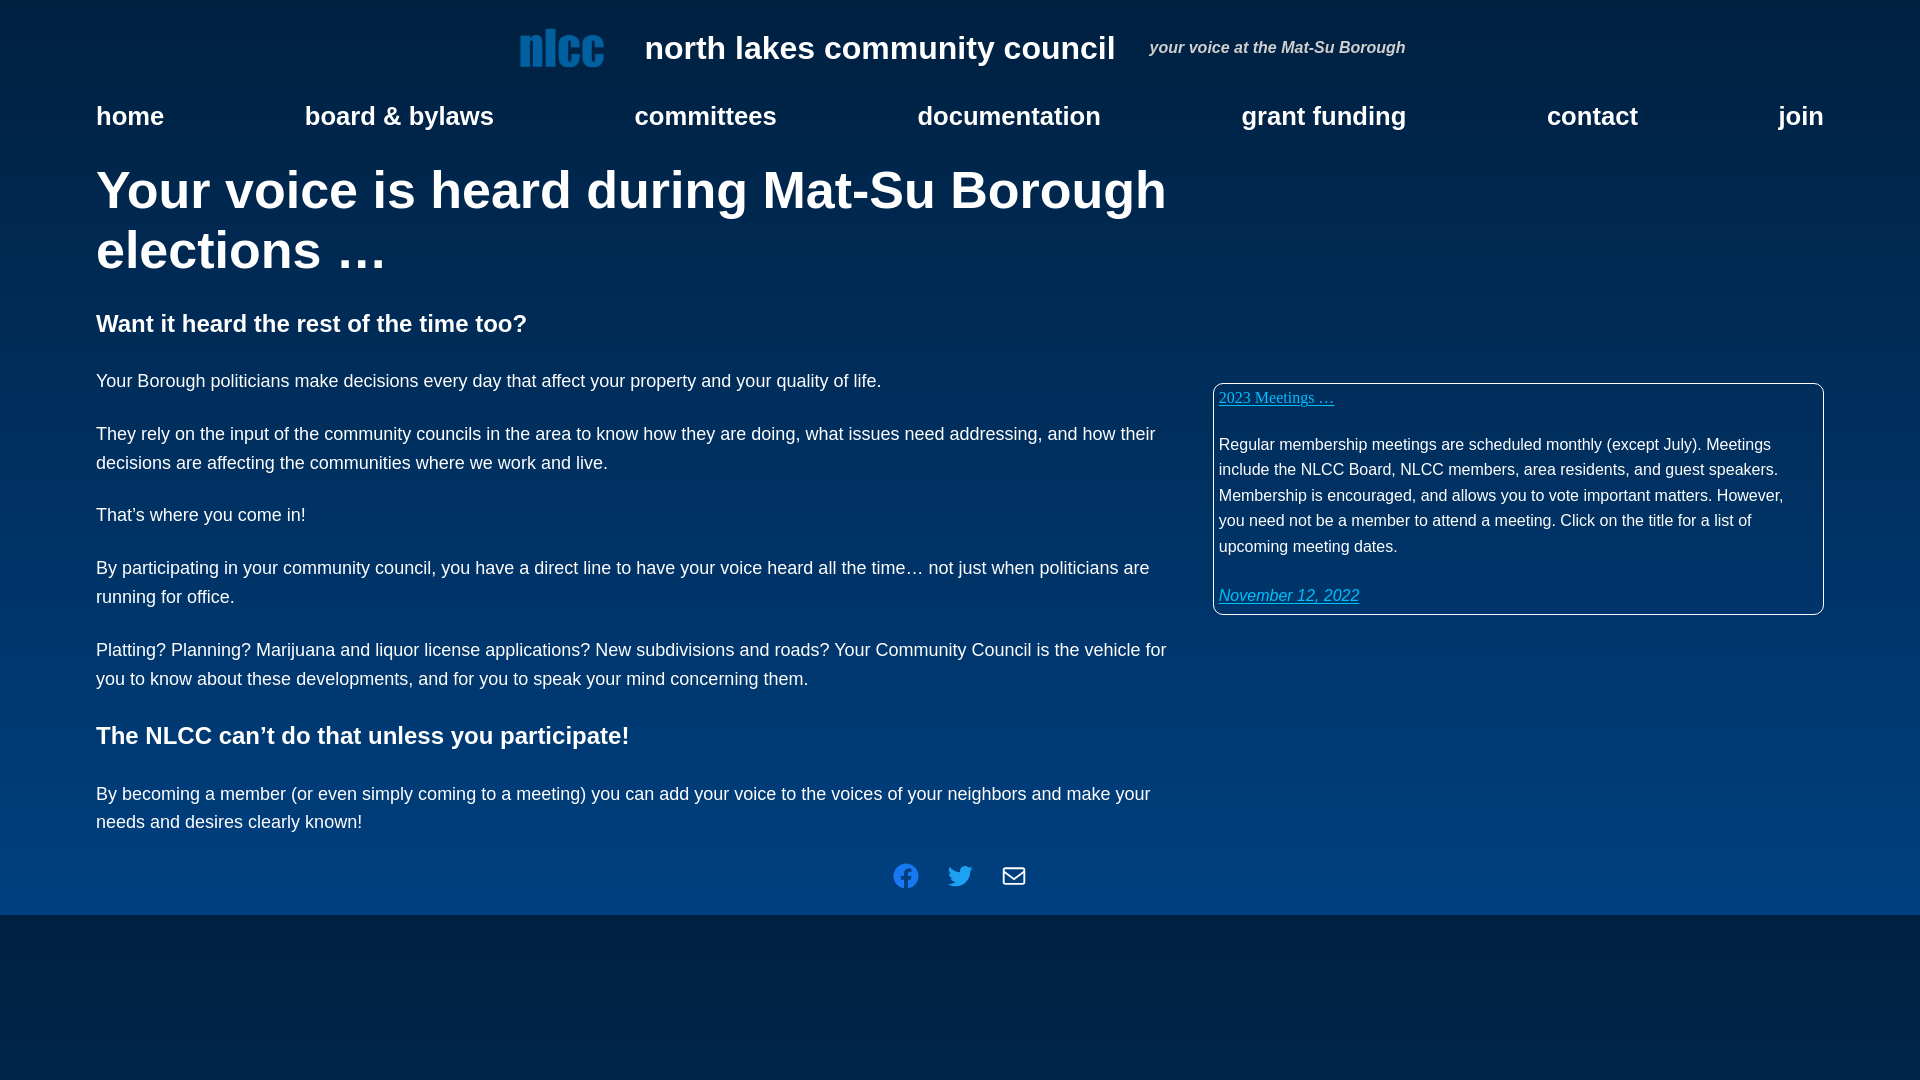  I want to click on board & bylaws, so click(399, 116).